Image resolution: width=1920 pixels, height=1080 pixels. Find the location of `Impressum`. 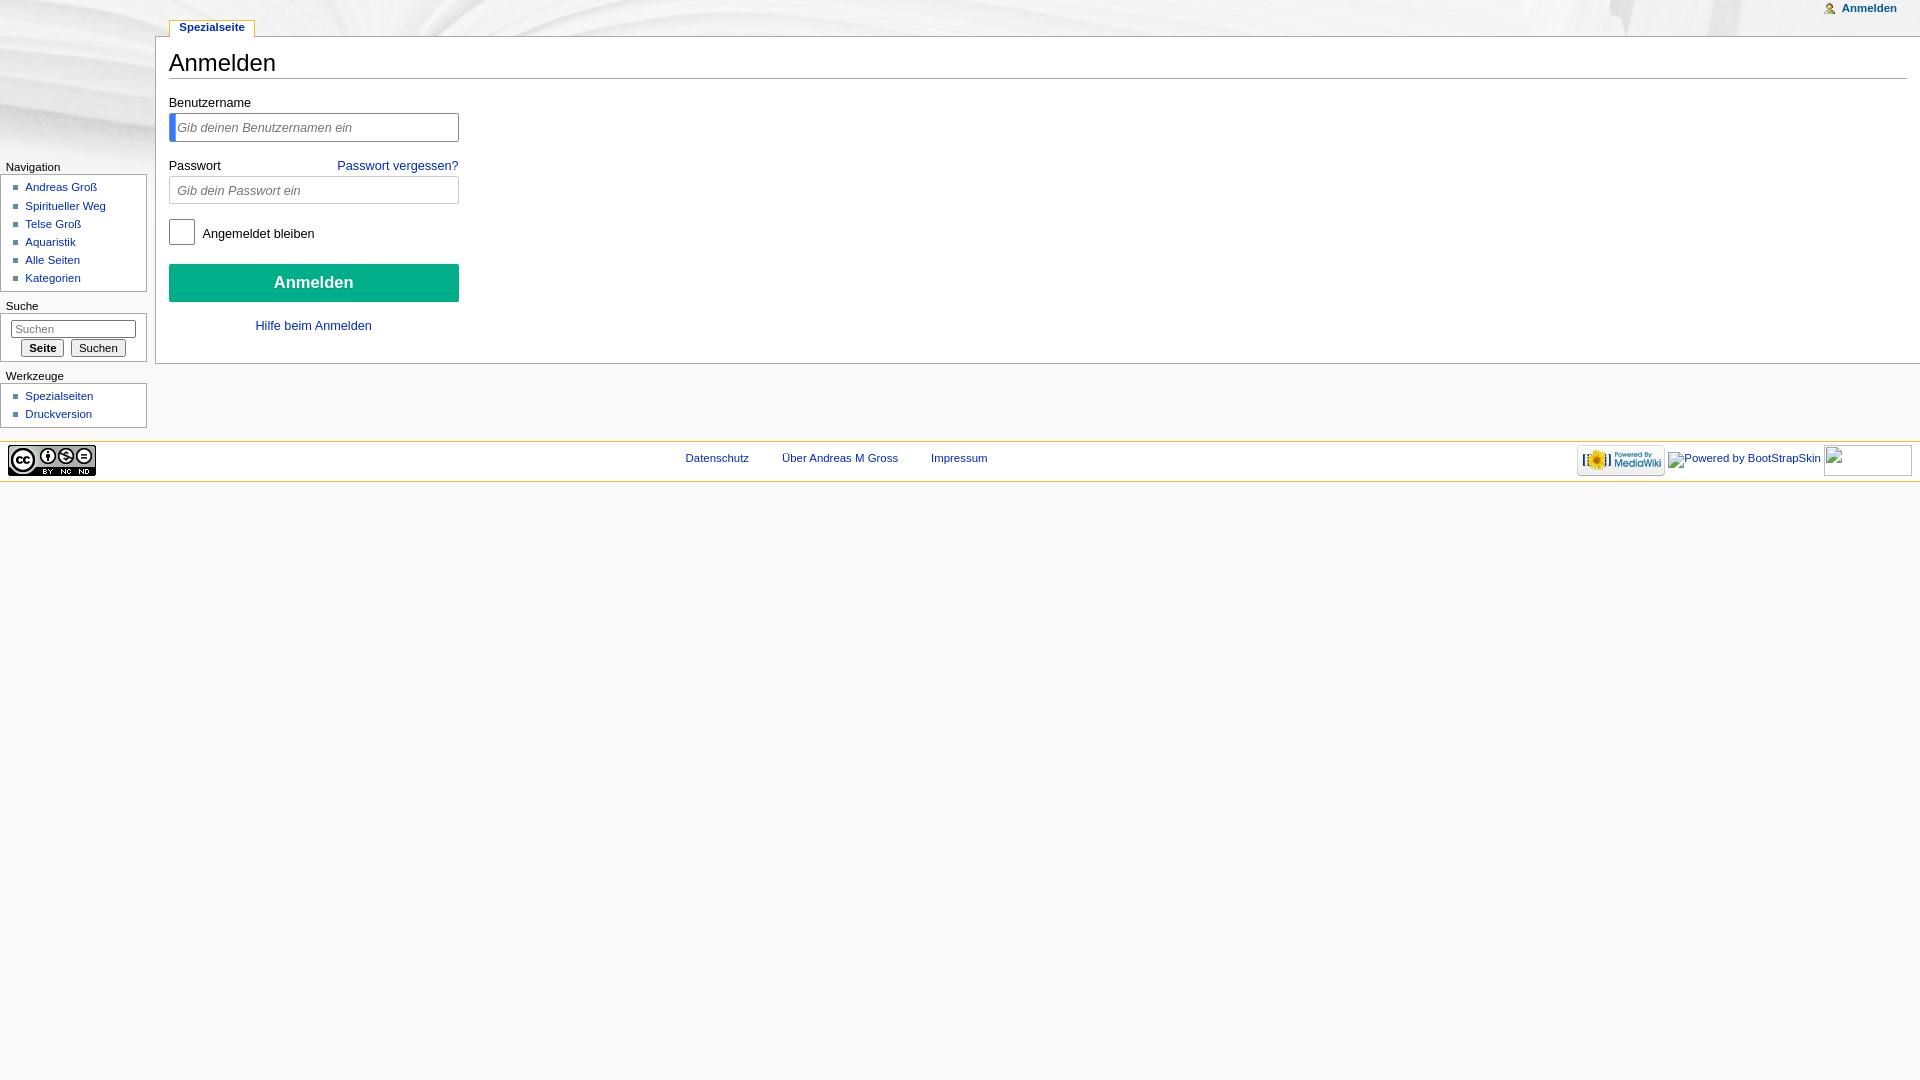

Impressum is located at coordinates (959, 458).